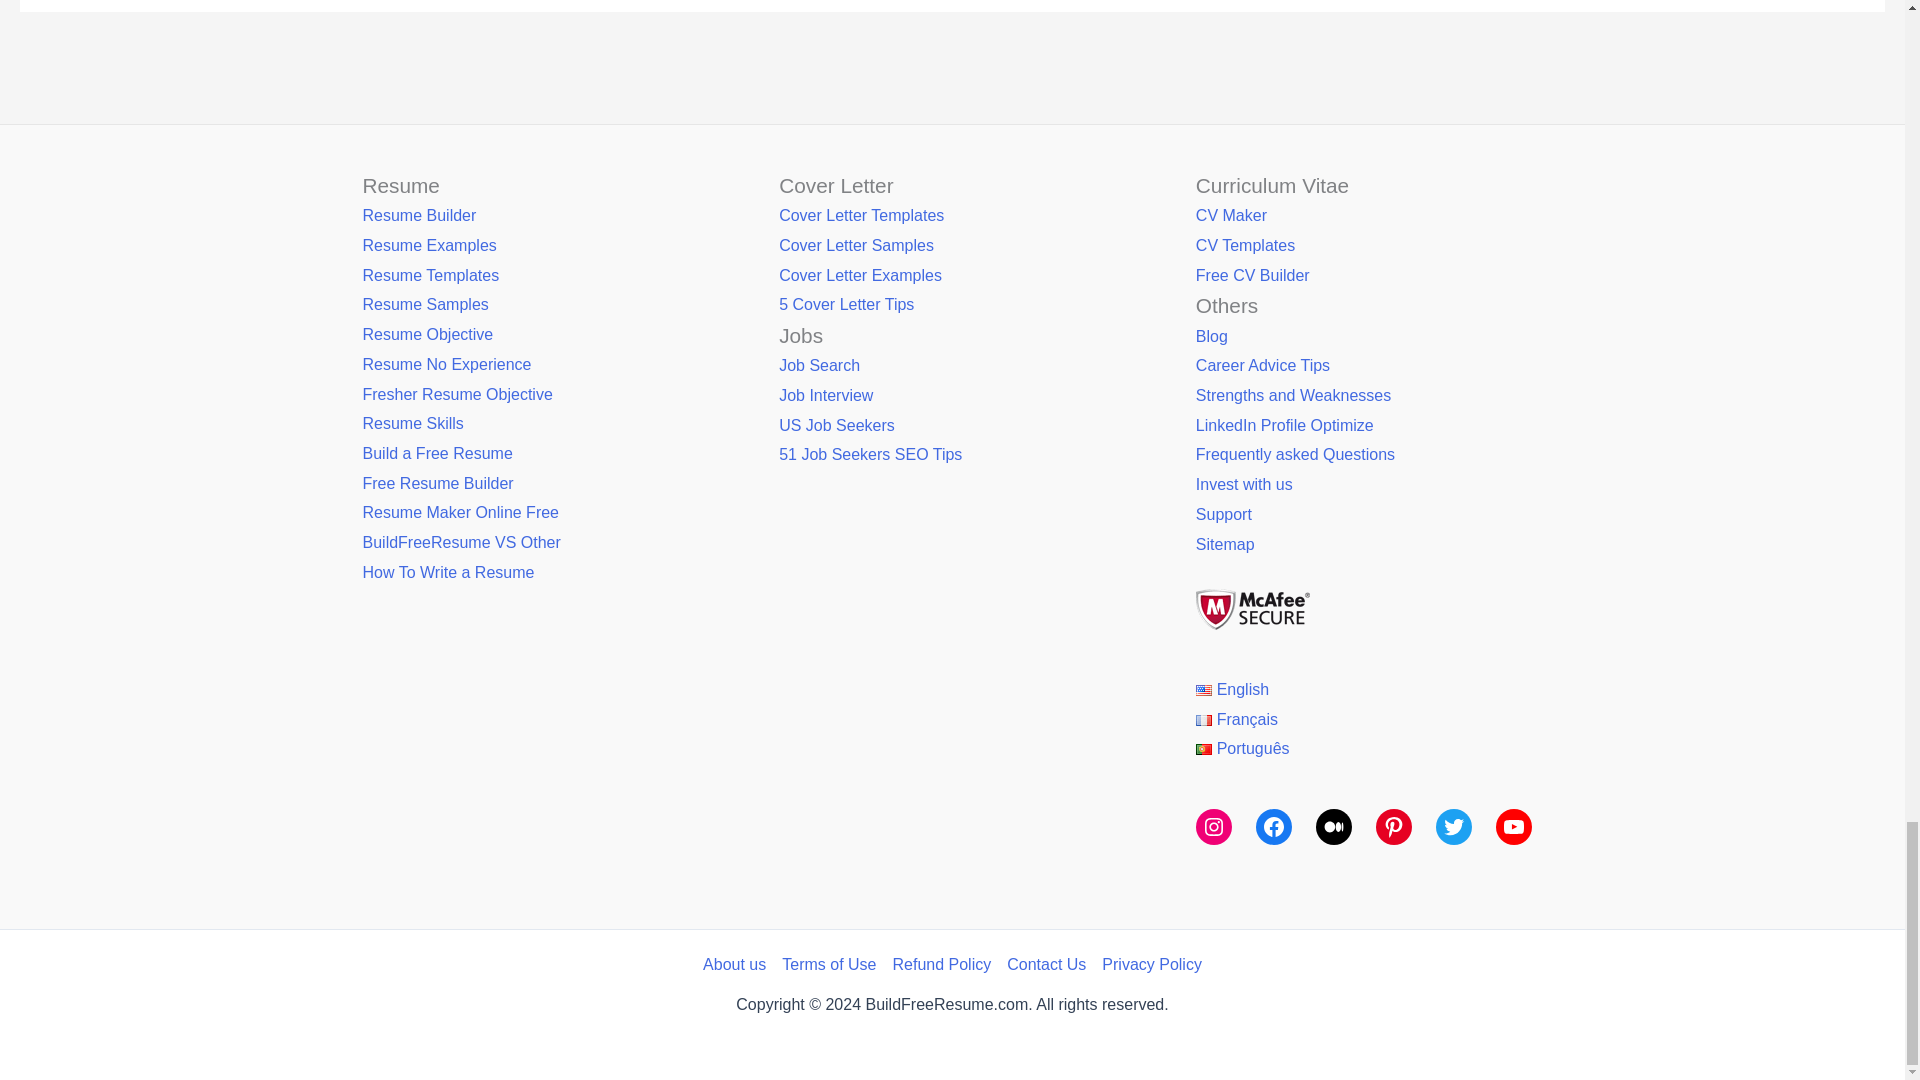 The width and height of the screenshot is (1920, 1080). I want to click on build free resume mcafee secure, so click(1252, 608).